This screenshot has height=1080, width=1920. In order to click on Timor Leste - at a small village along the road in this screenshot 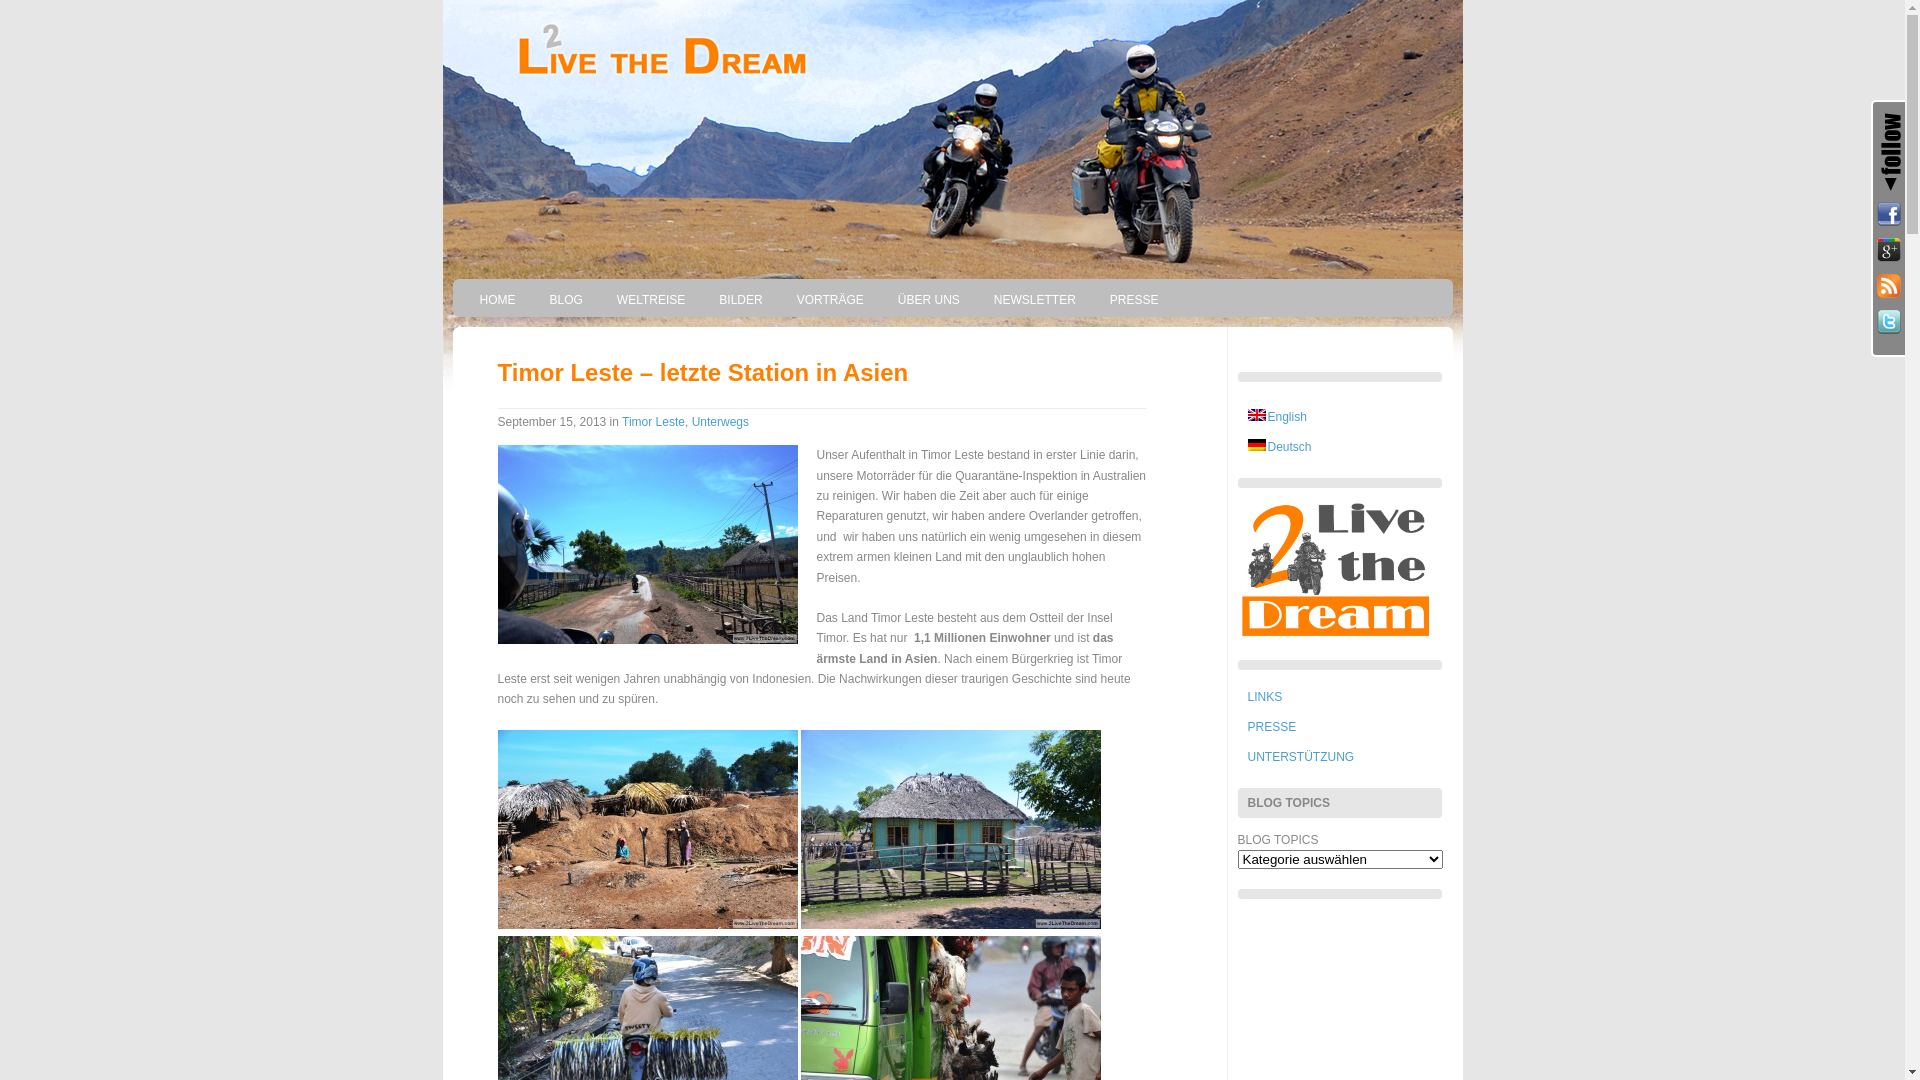, I will do `click(648, 830)`.